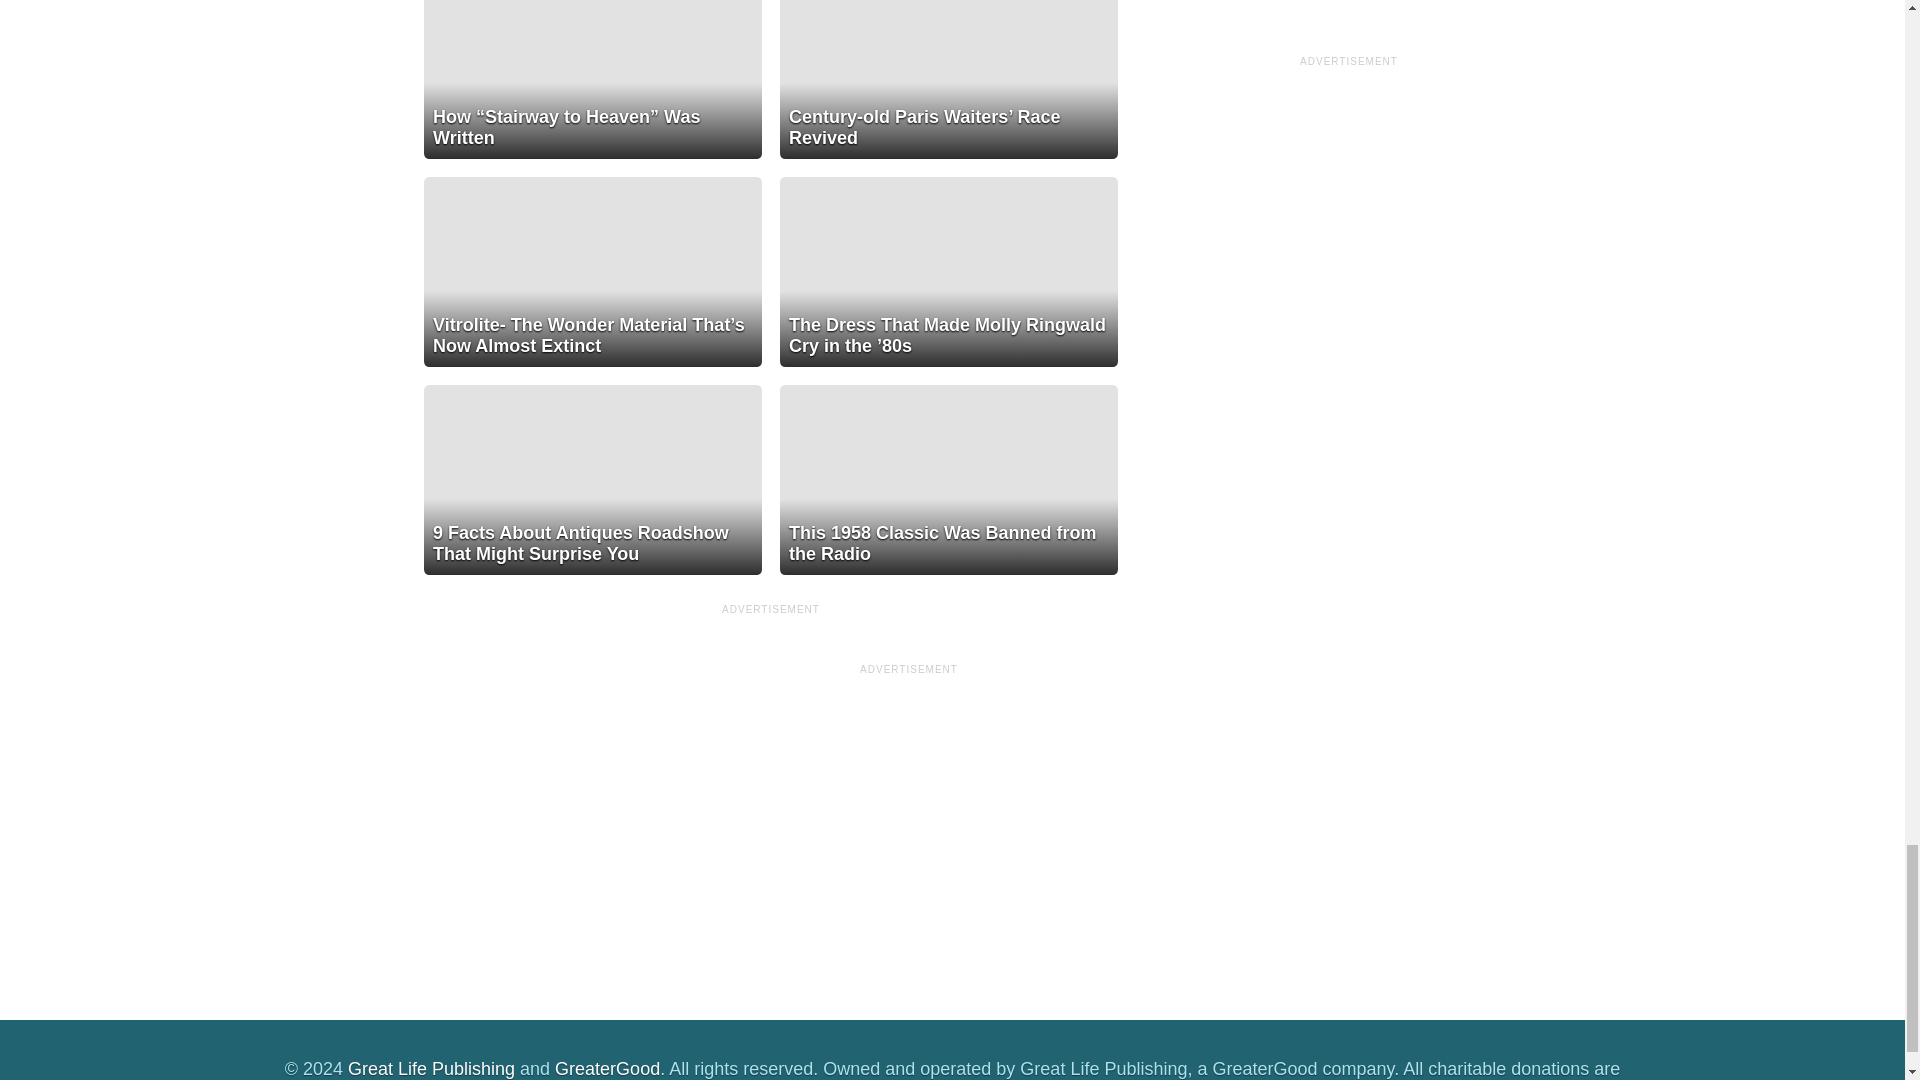 This screenshot has width=1920, height=1080. Describe the element at coordinates (948, 479) in the screenshot. I see `This 1958 Classic Was Banned from the Radio` at that location.